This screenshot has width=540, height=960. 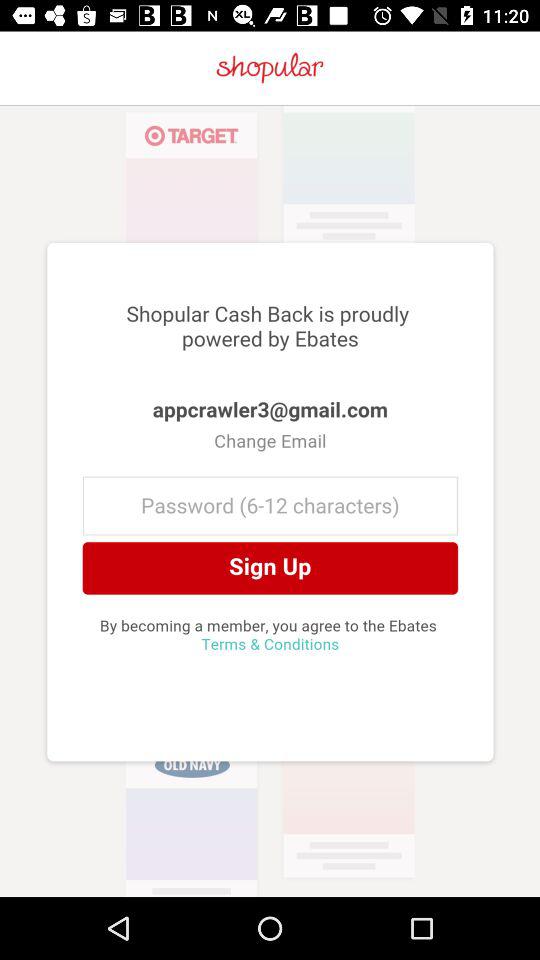 I want to click on create an account, so click(x=270, y=501).